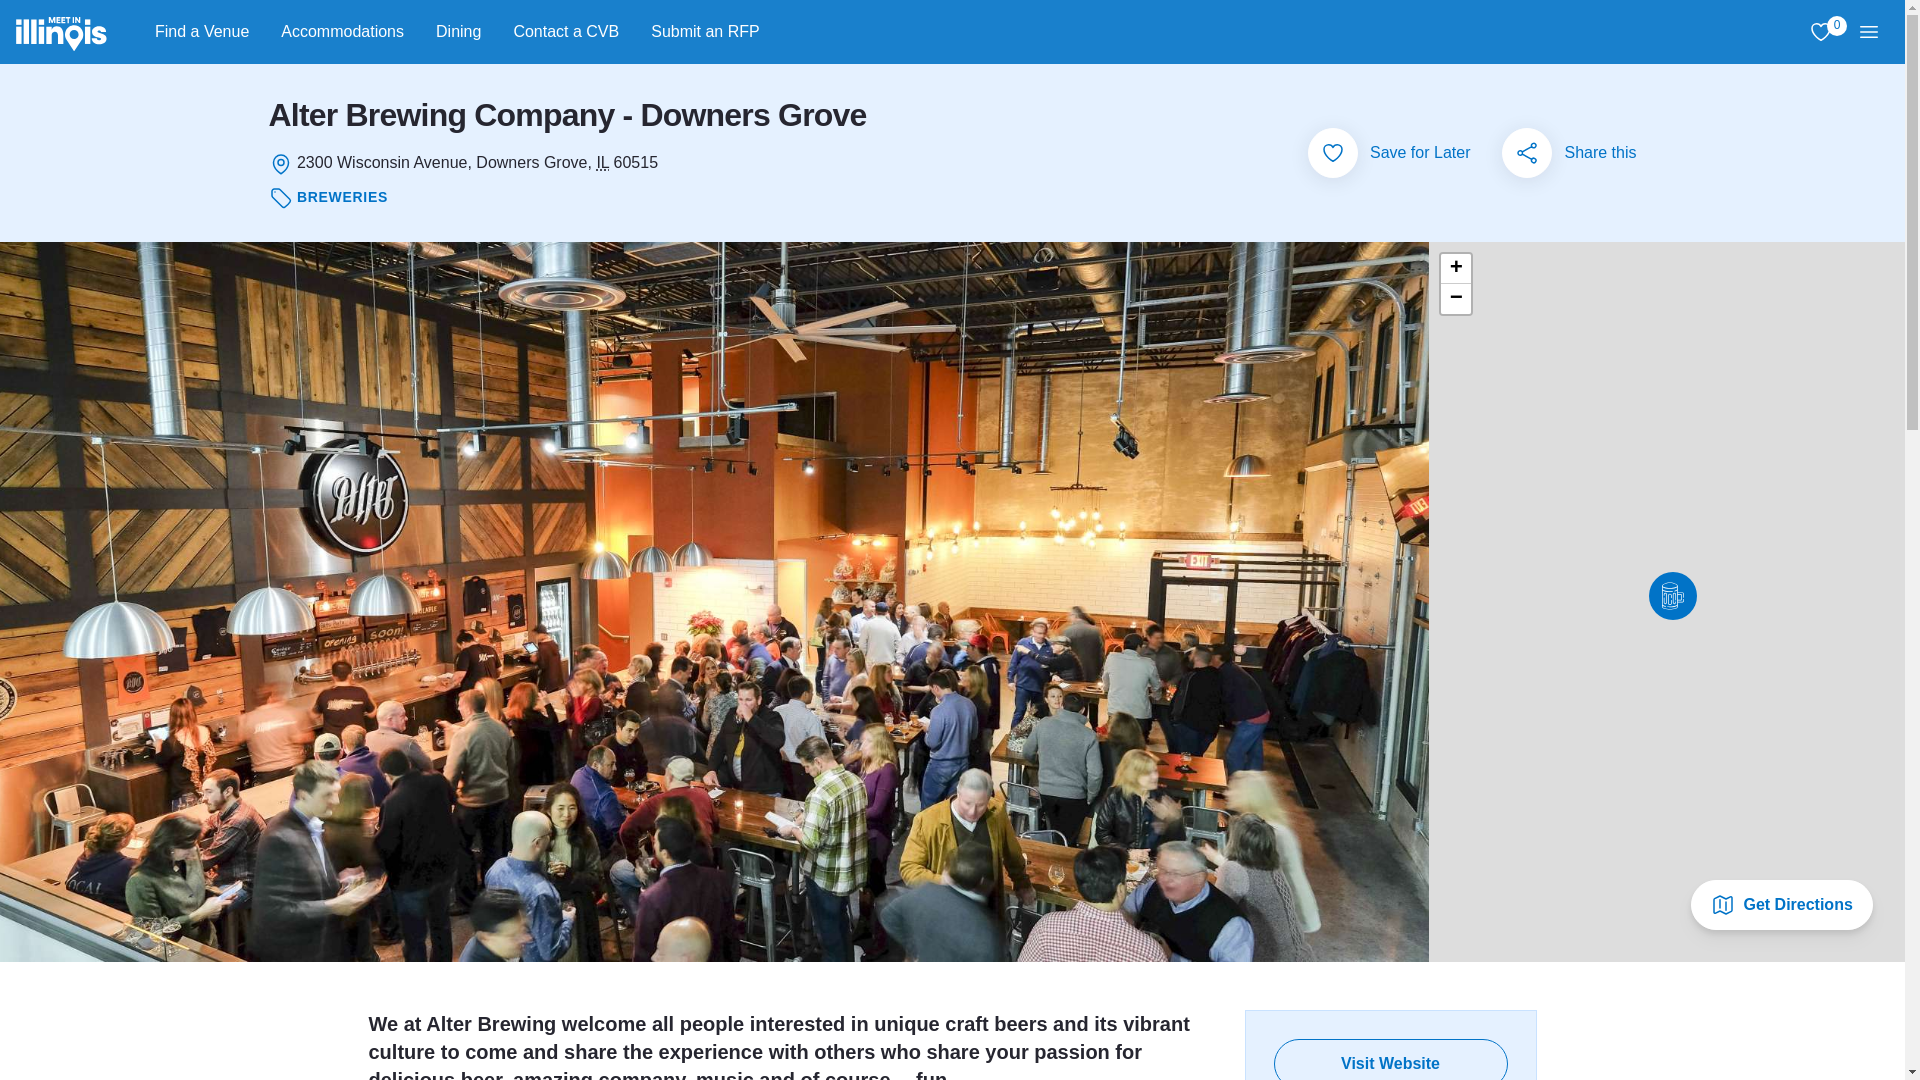  What do you see at coordinates (705, 32) in the screenshot?
I see `Menu` at bounding box center [705, 32].